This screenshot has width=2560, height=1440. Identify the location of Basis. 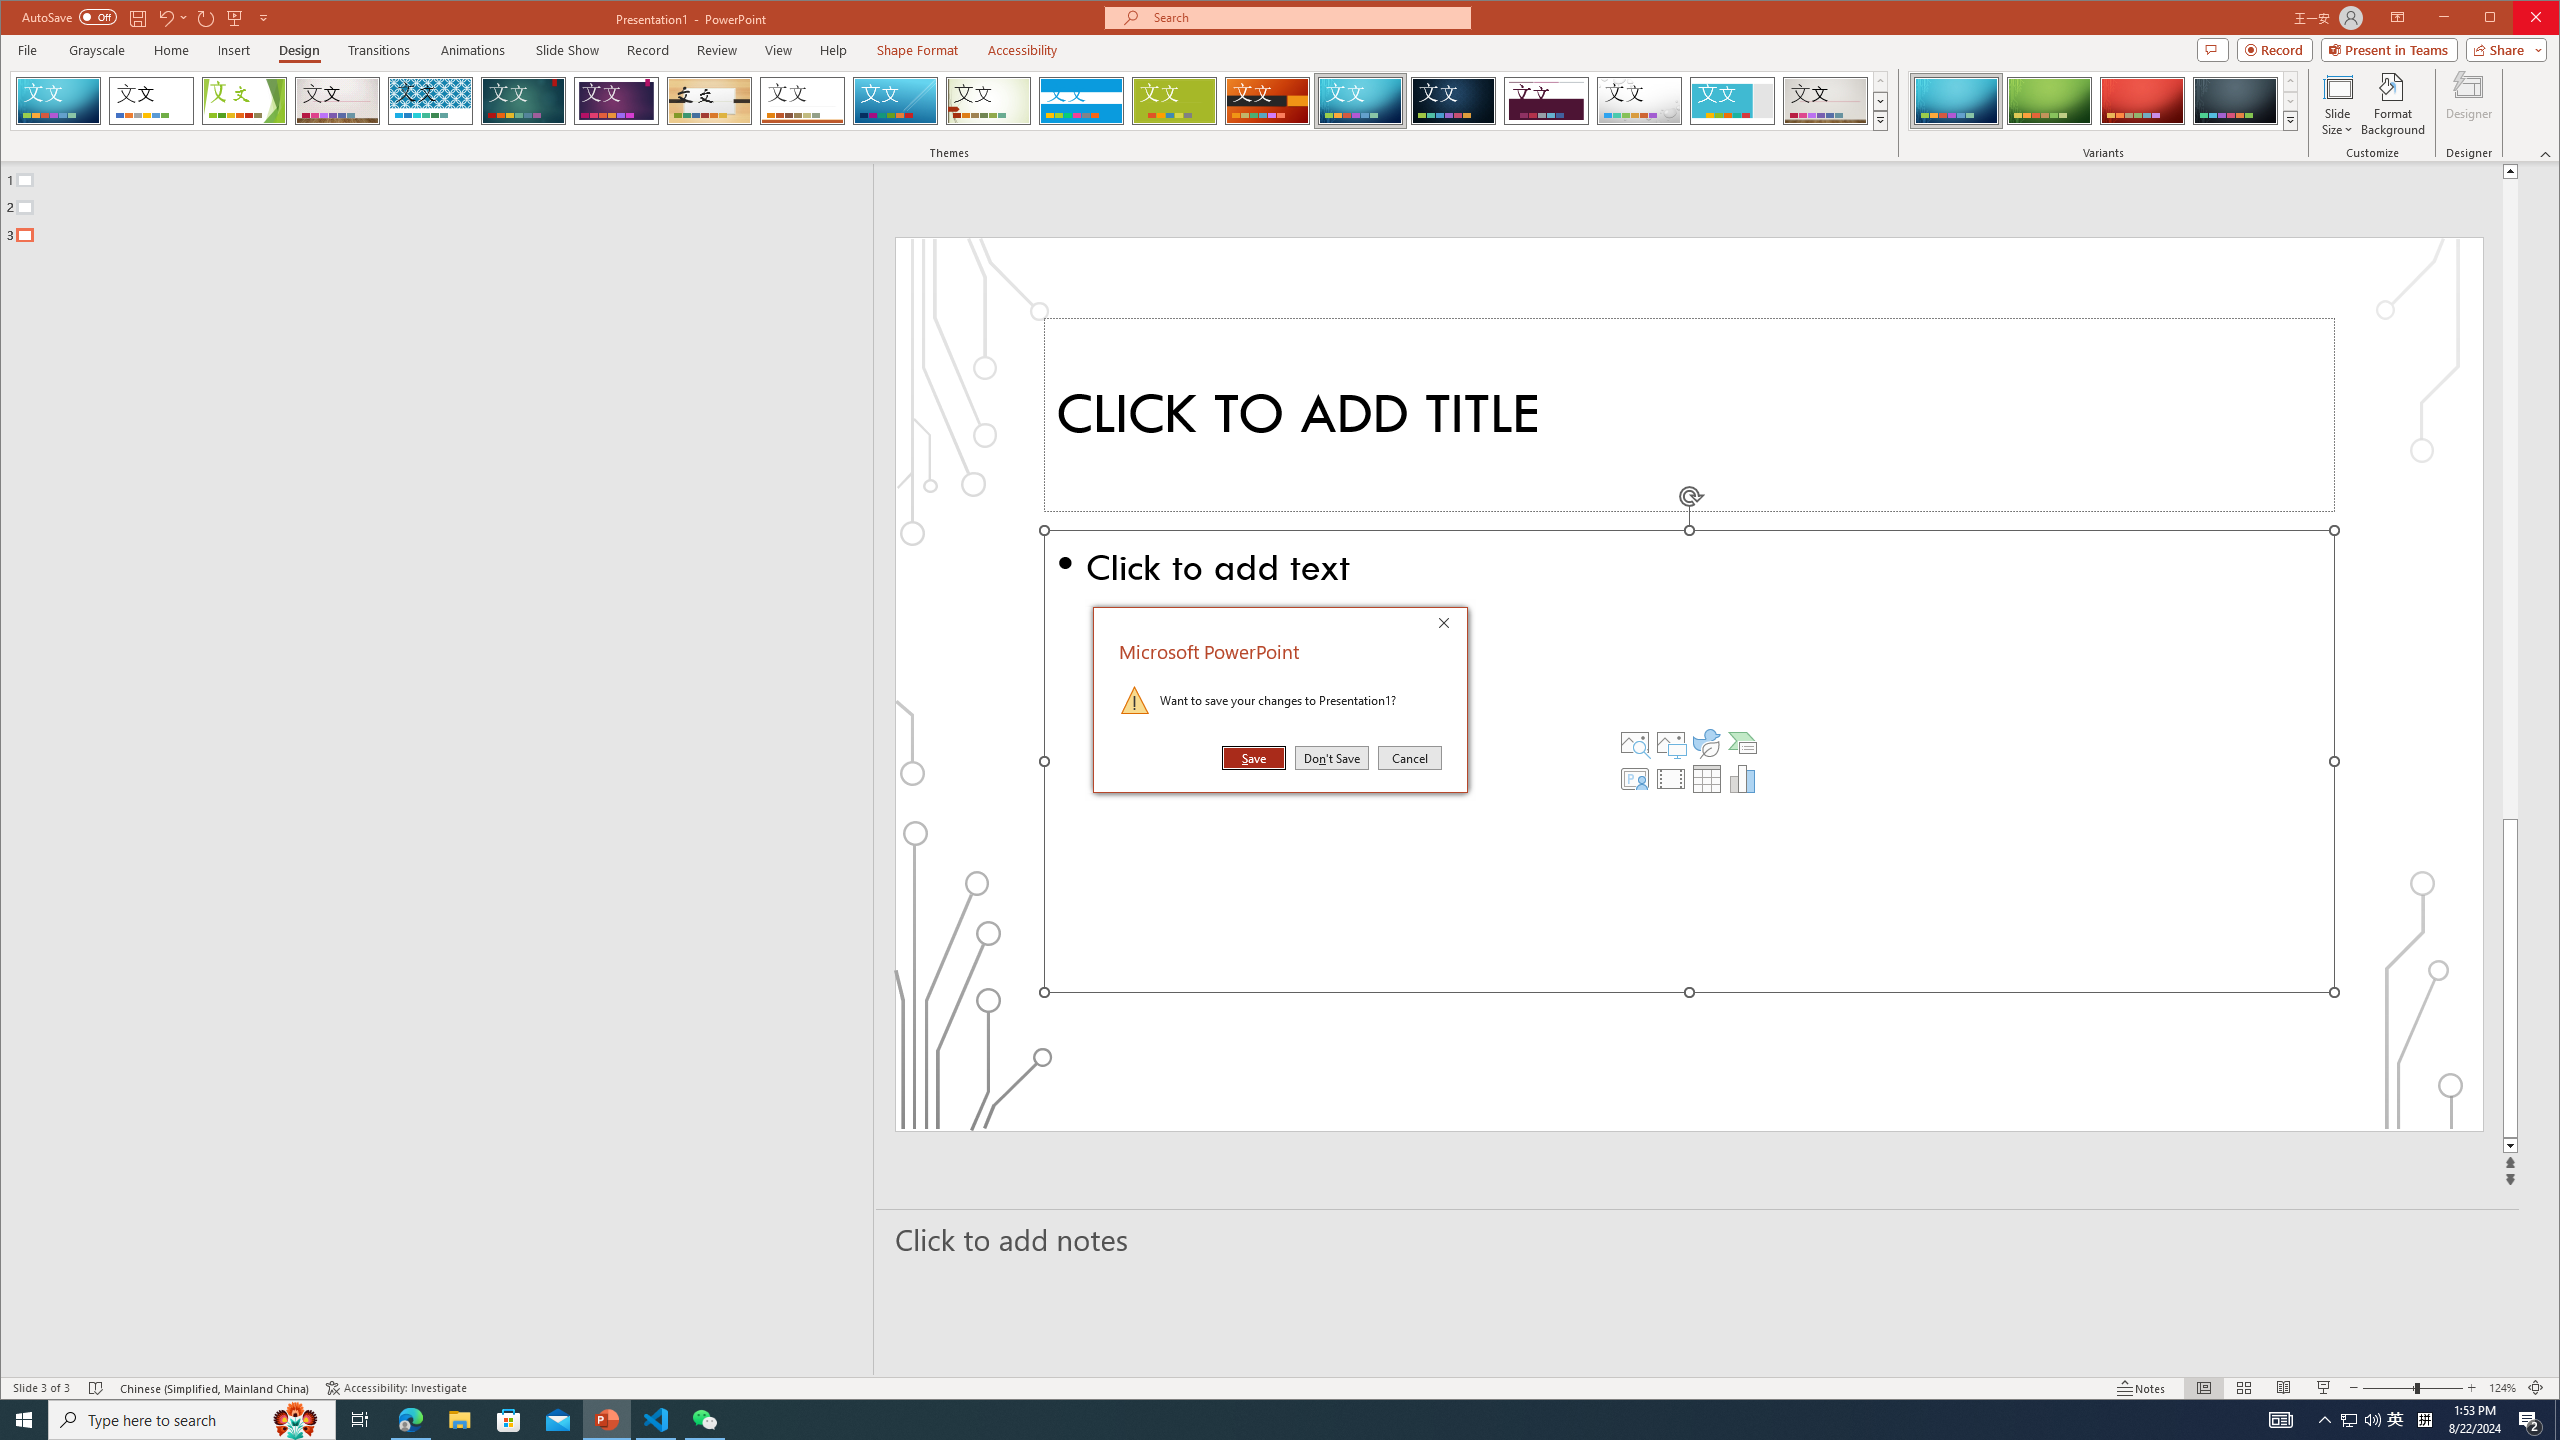
(1174, 101).